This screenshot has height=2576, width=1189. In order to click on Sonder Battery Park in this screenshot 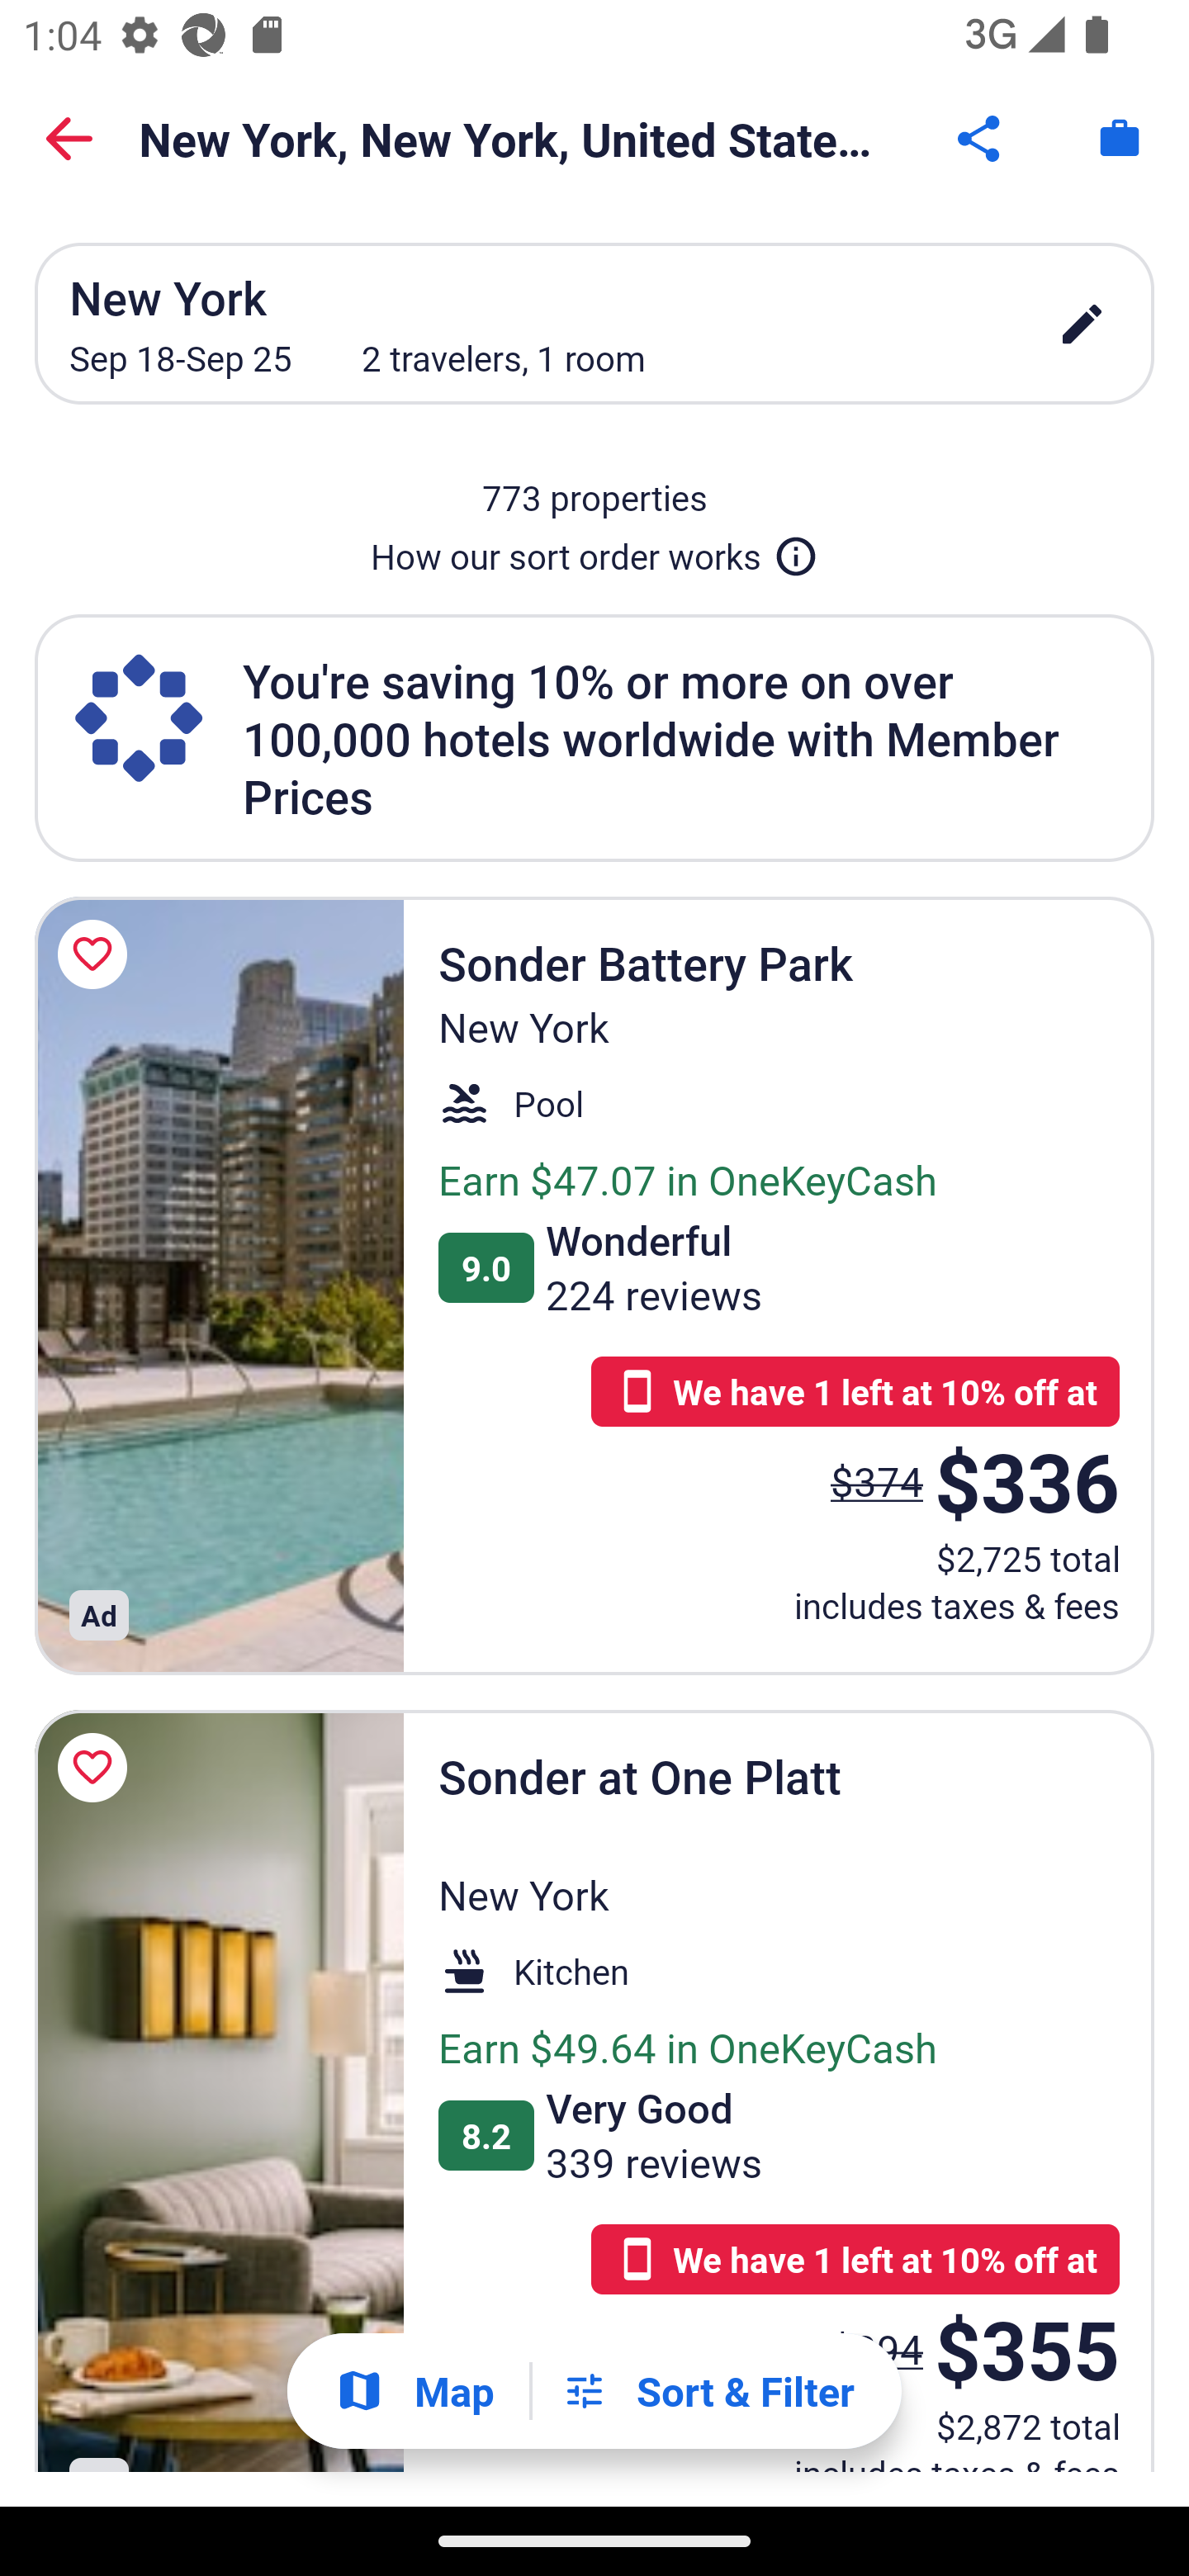, I will do `click(219, 1285)`.